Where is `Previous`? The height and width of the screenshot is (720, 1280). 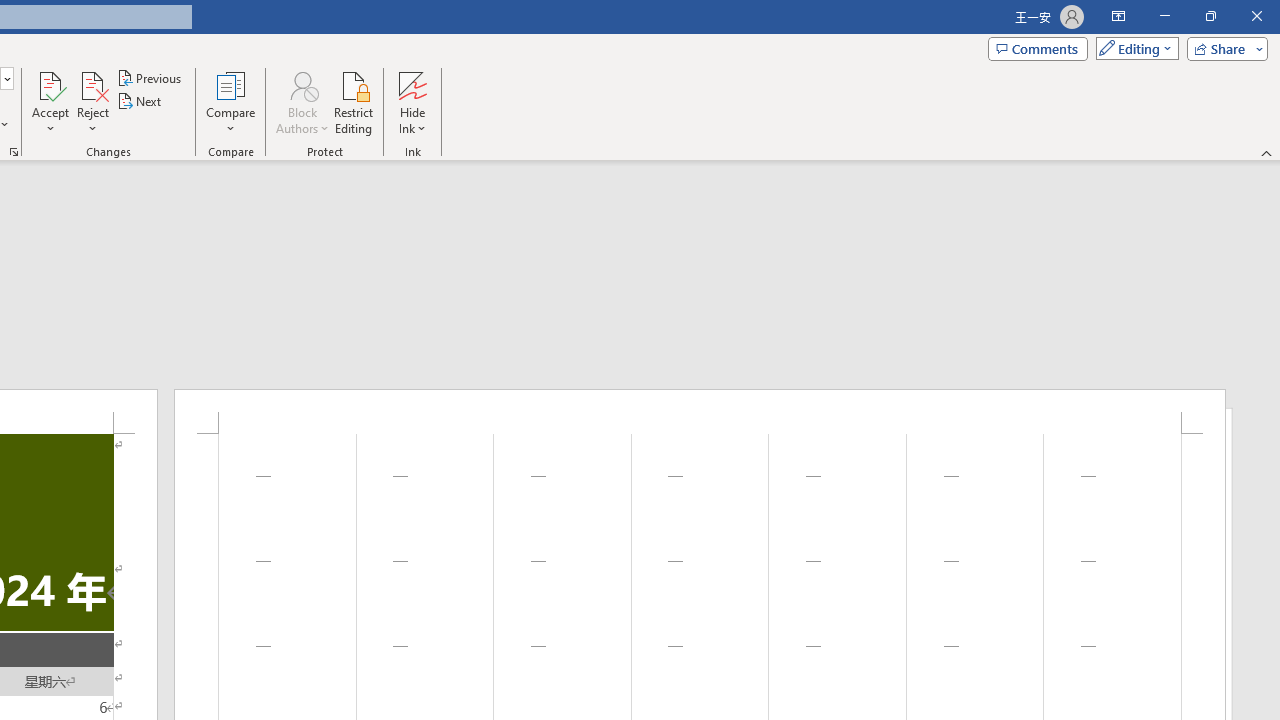
Previous is located at coordinates (150, 78).